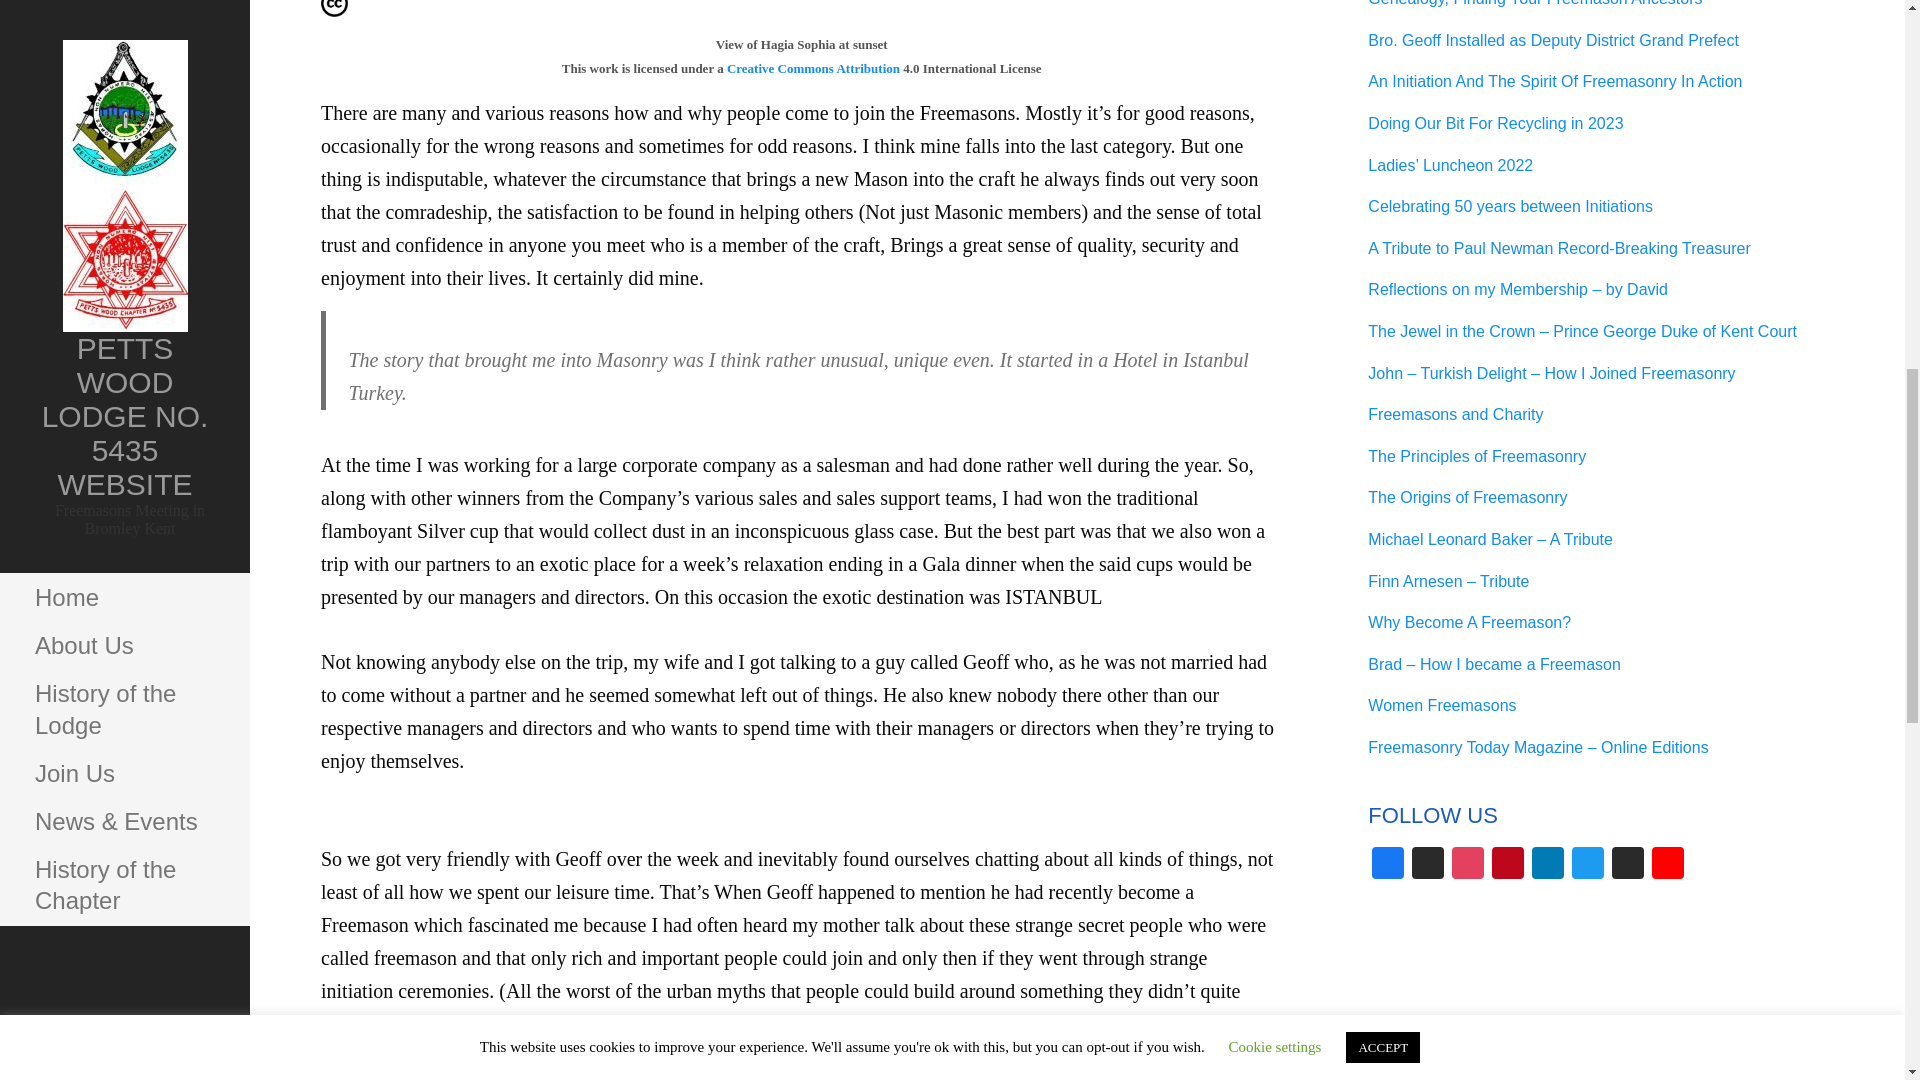 This screenshot has height=1080, width=1920. What do you see at coordinates (1387, 865) in the screenshot?
I see `Facebook` at bounding box center [1387, 865].